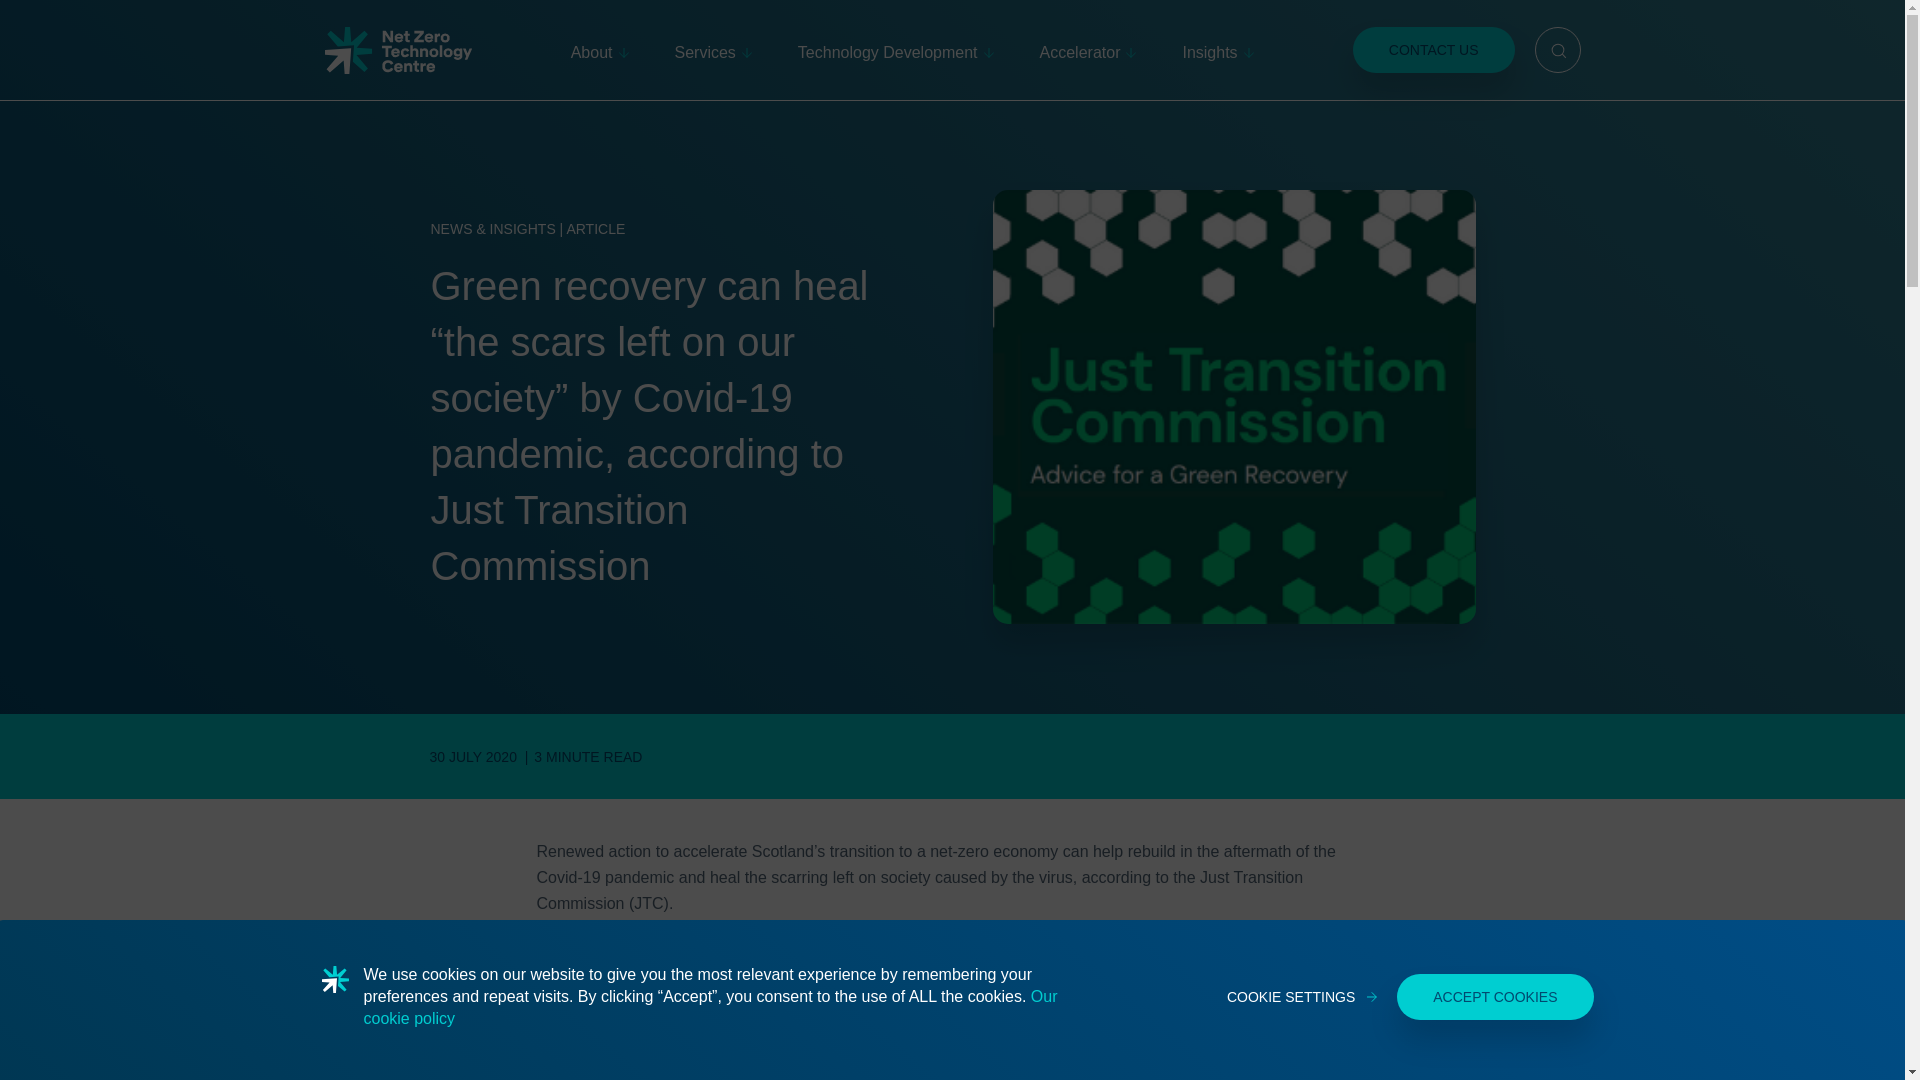  I want to click on Search, so click(1557, 50).